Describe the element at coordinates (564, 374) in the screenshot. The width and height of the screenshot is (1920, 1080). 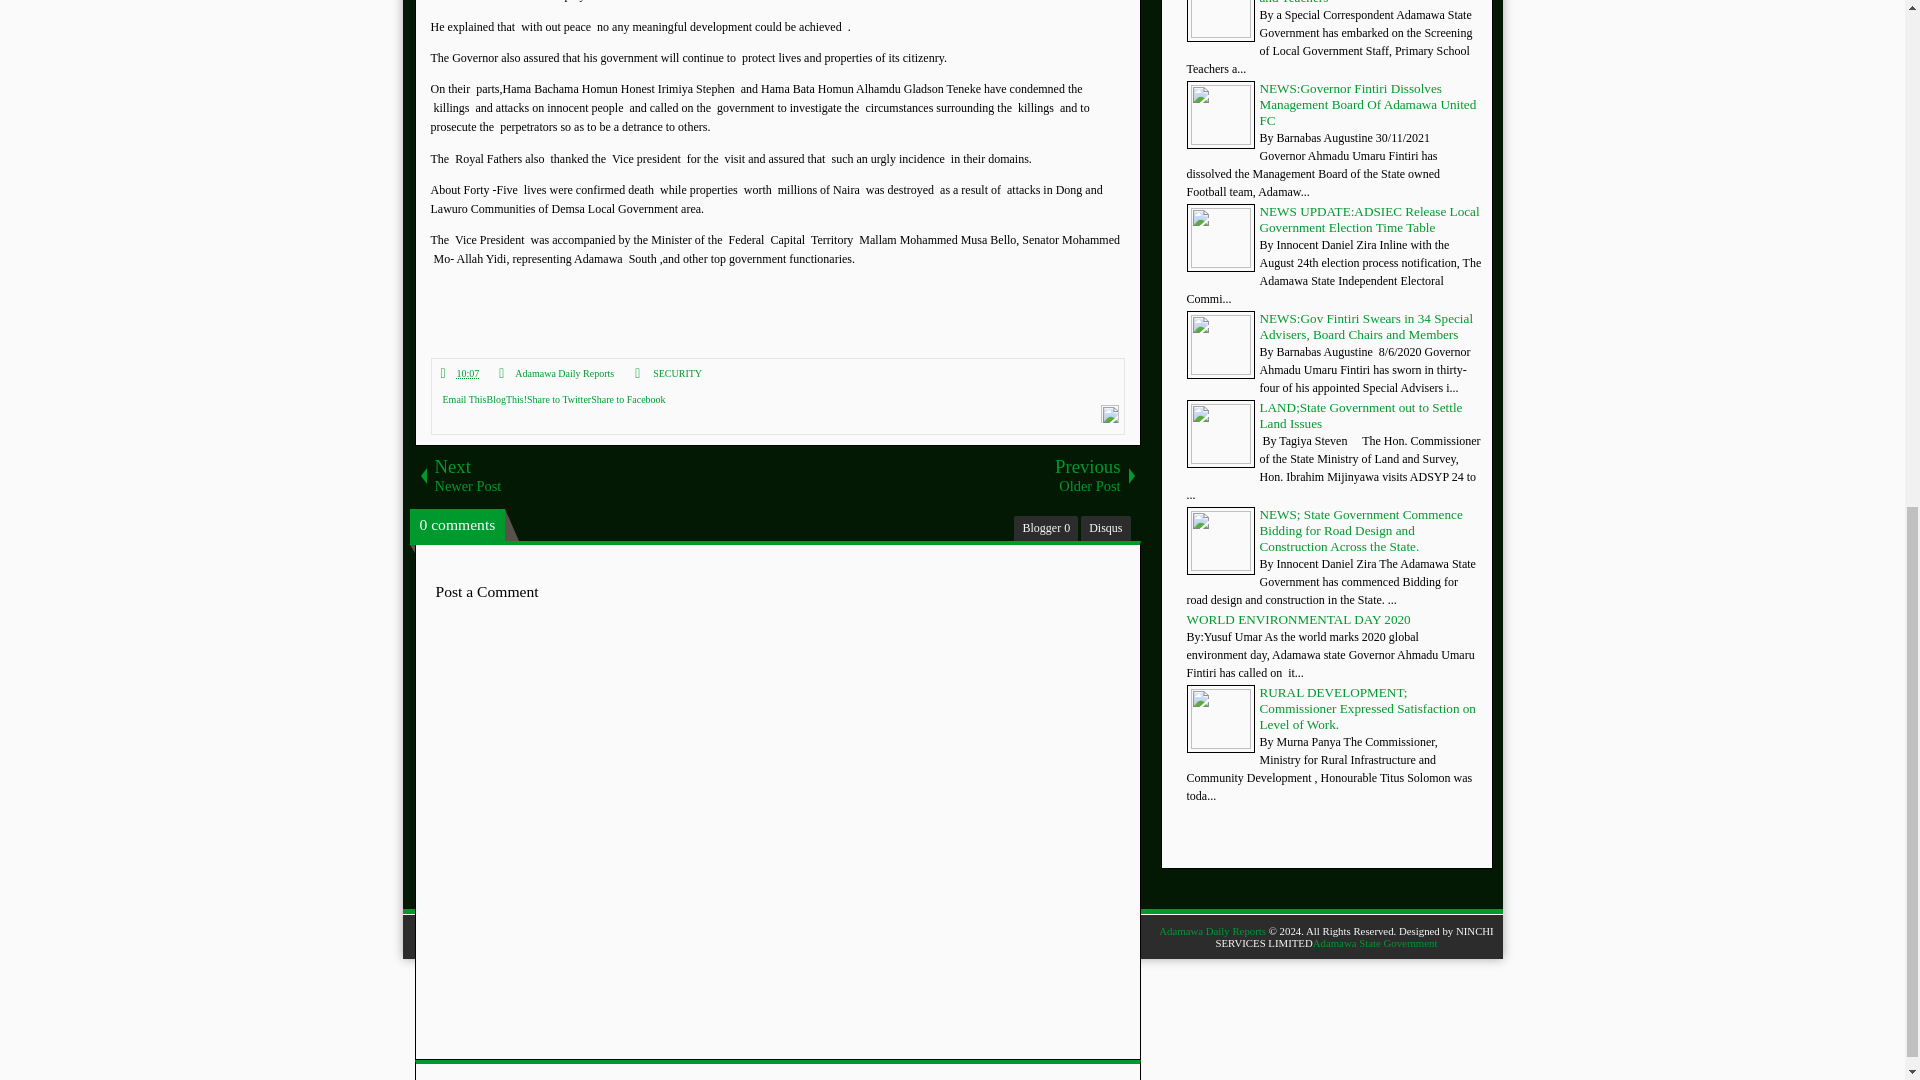
I see `author profile` at that location.